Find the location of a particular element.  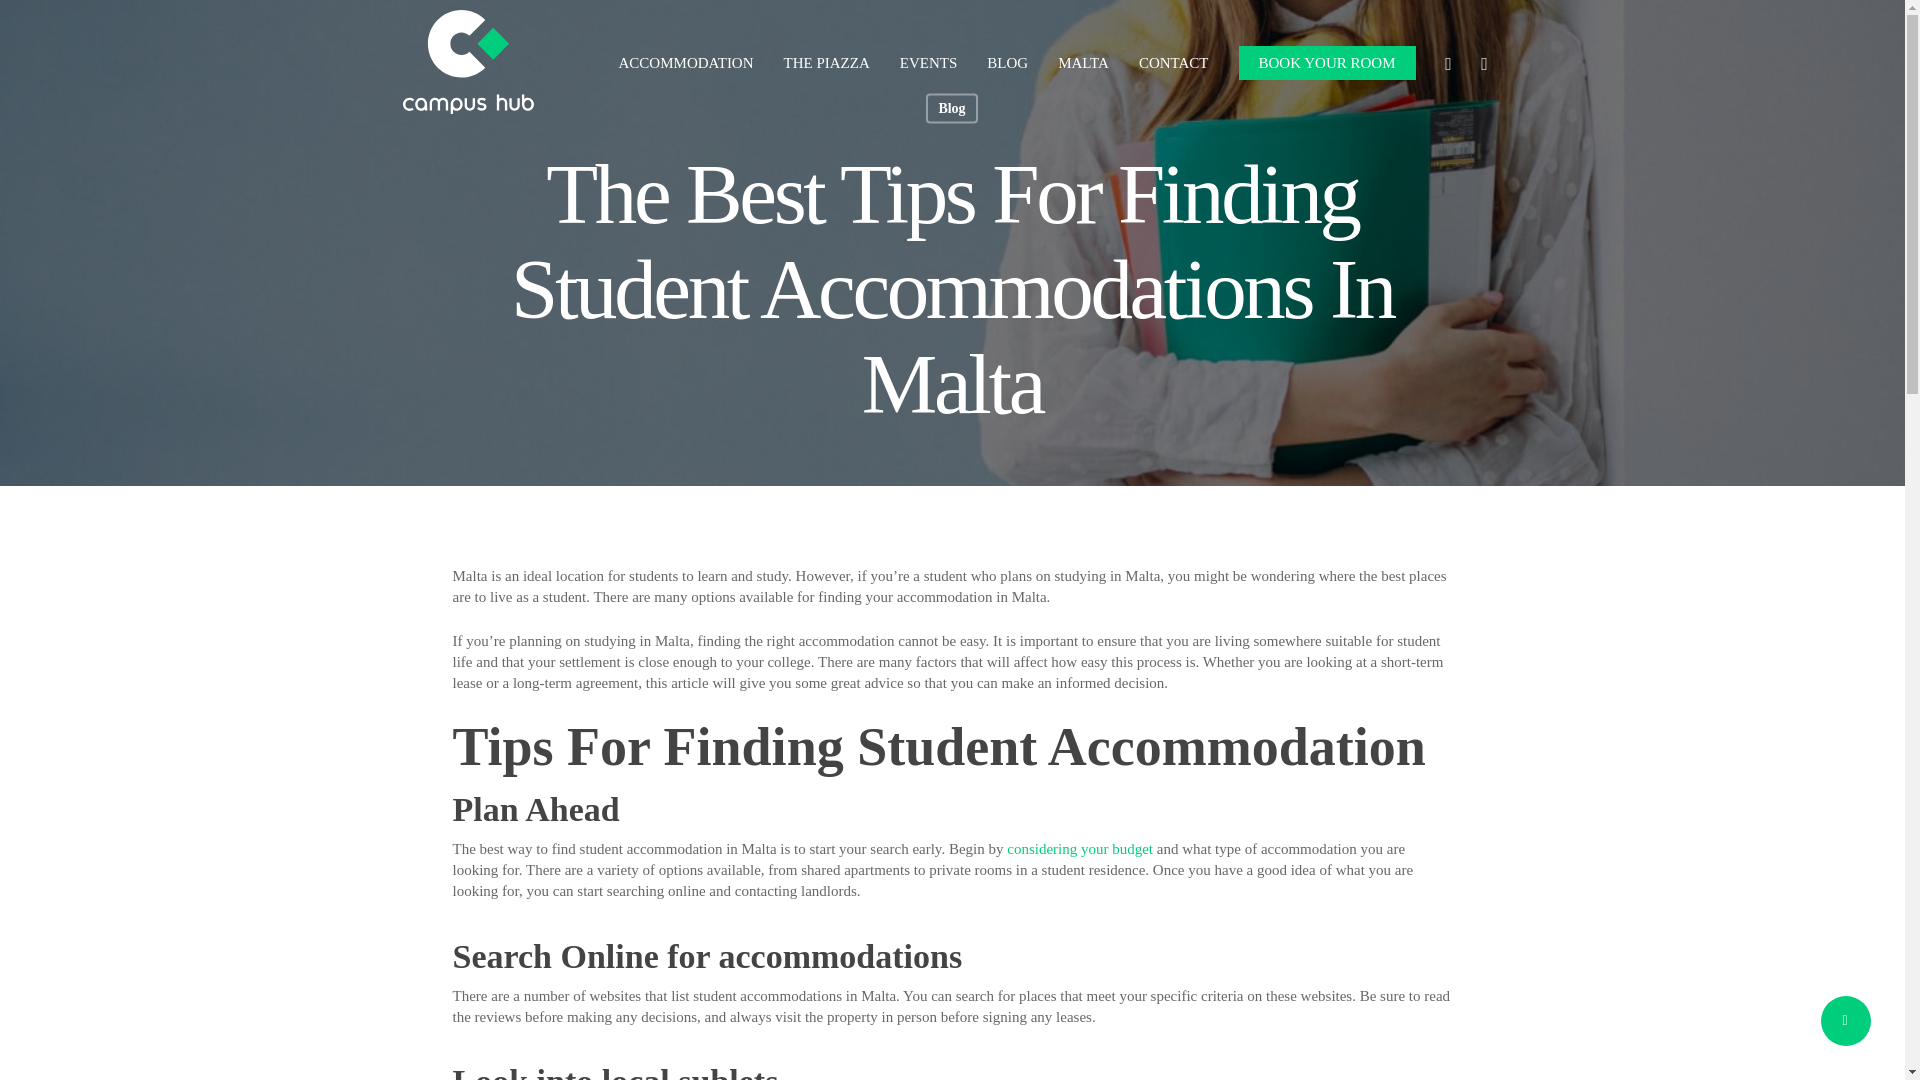

MALTA is located at coordinates (1083, 62).